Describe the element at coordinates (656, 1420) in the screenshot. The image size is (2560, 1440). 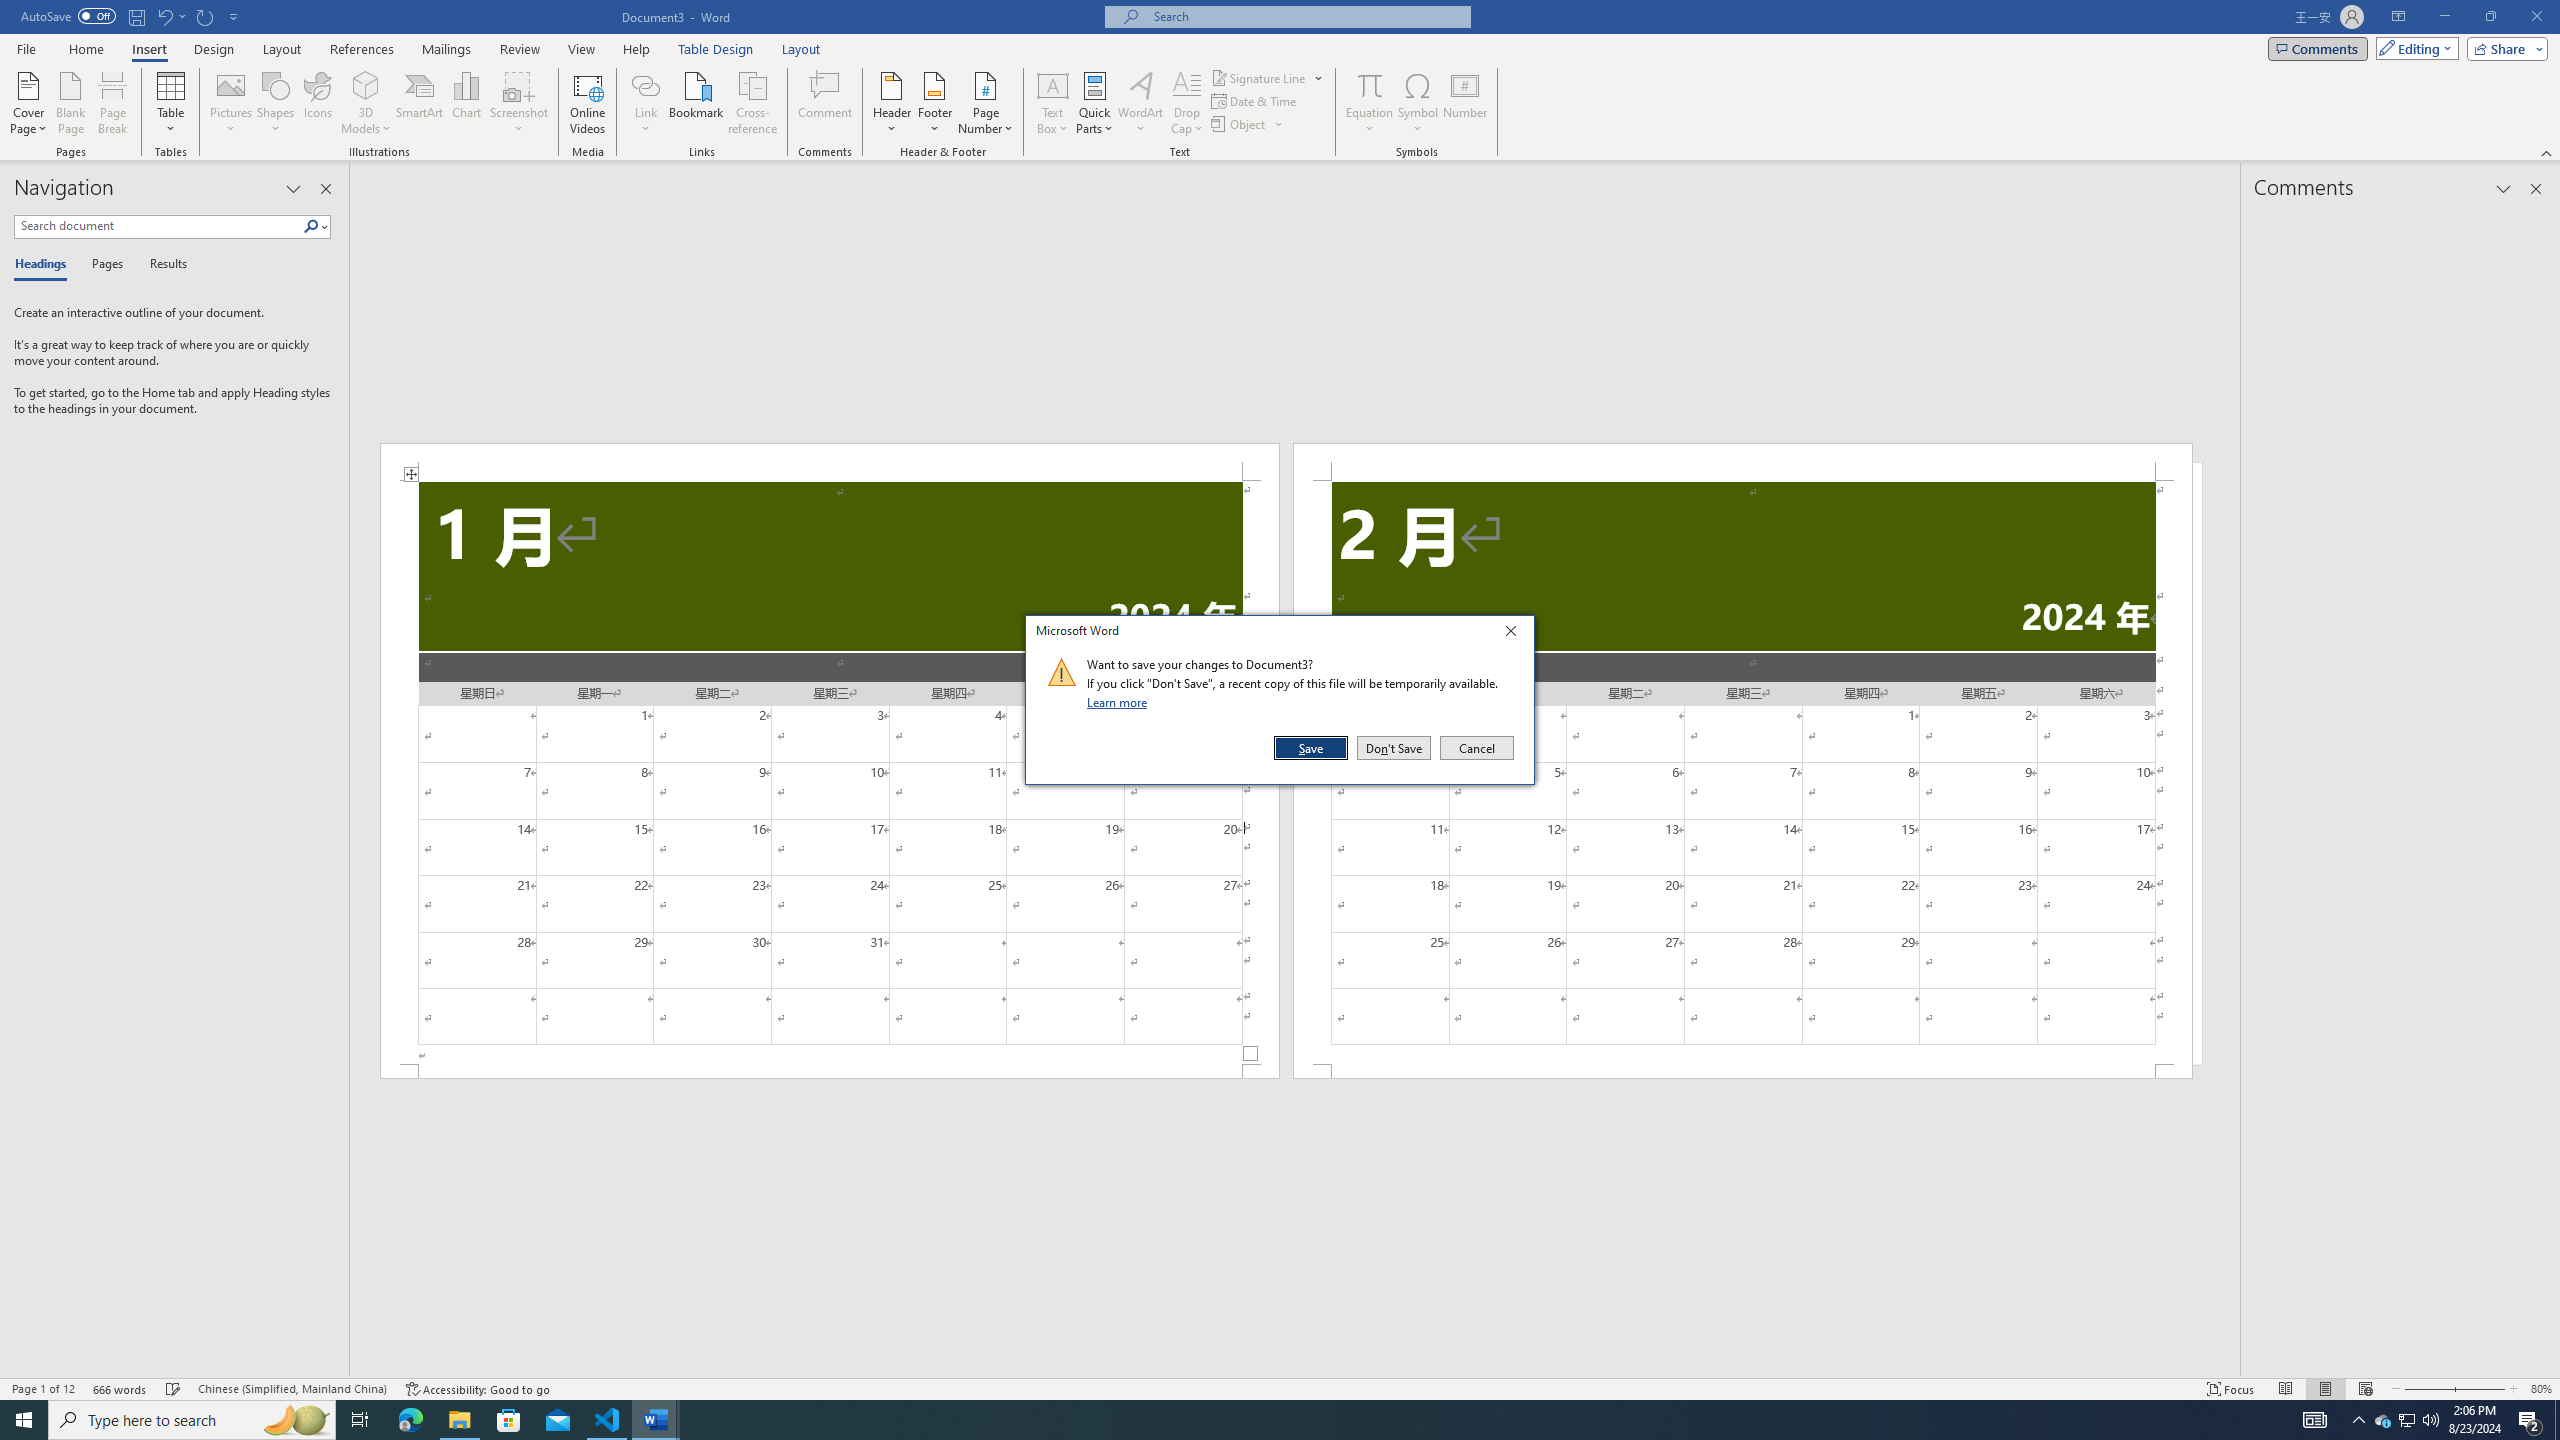
I see `Bookmark...` at that location.